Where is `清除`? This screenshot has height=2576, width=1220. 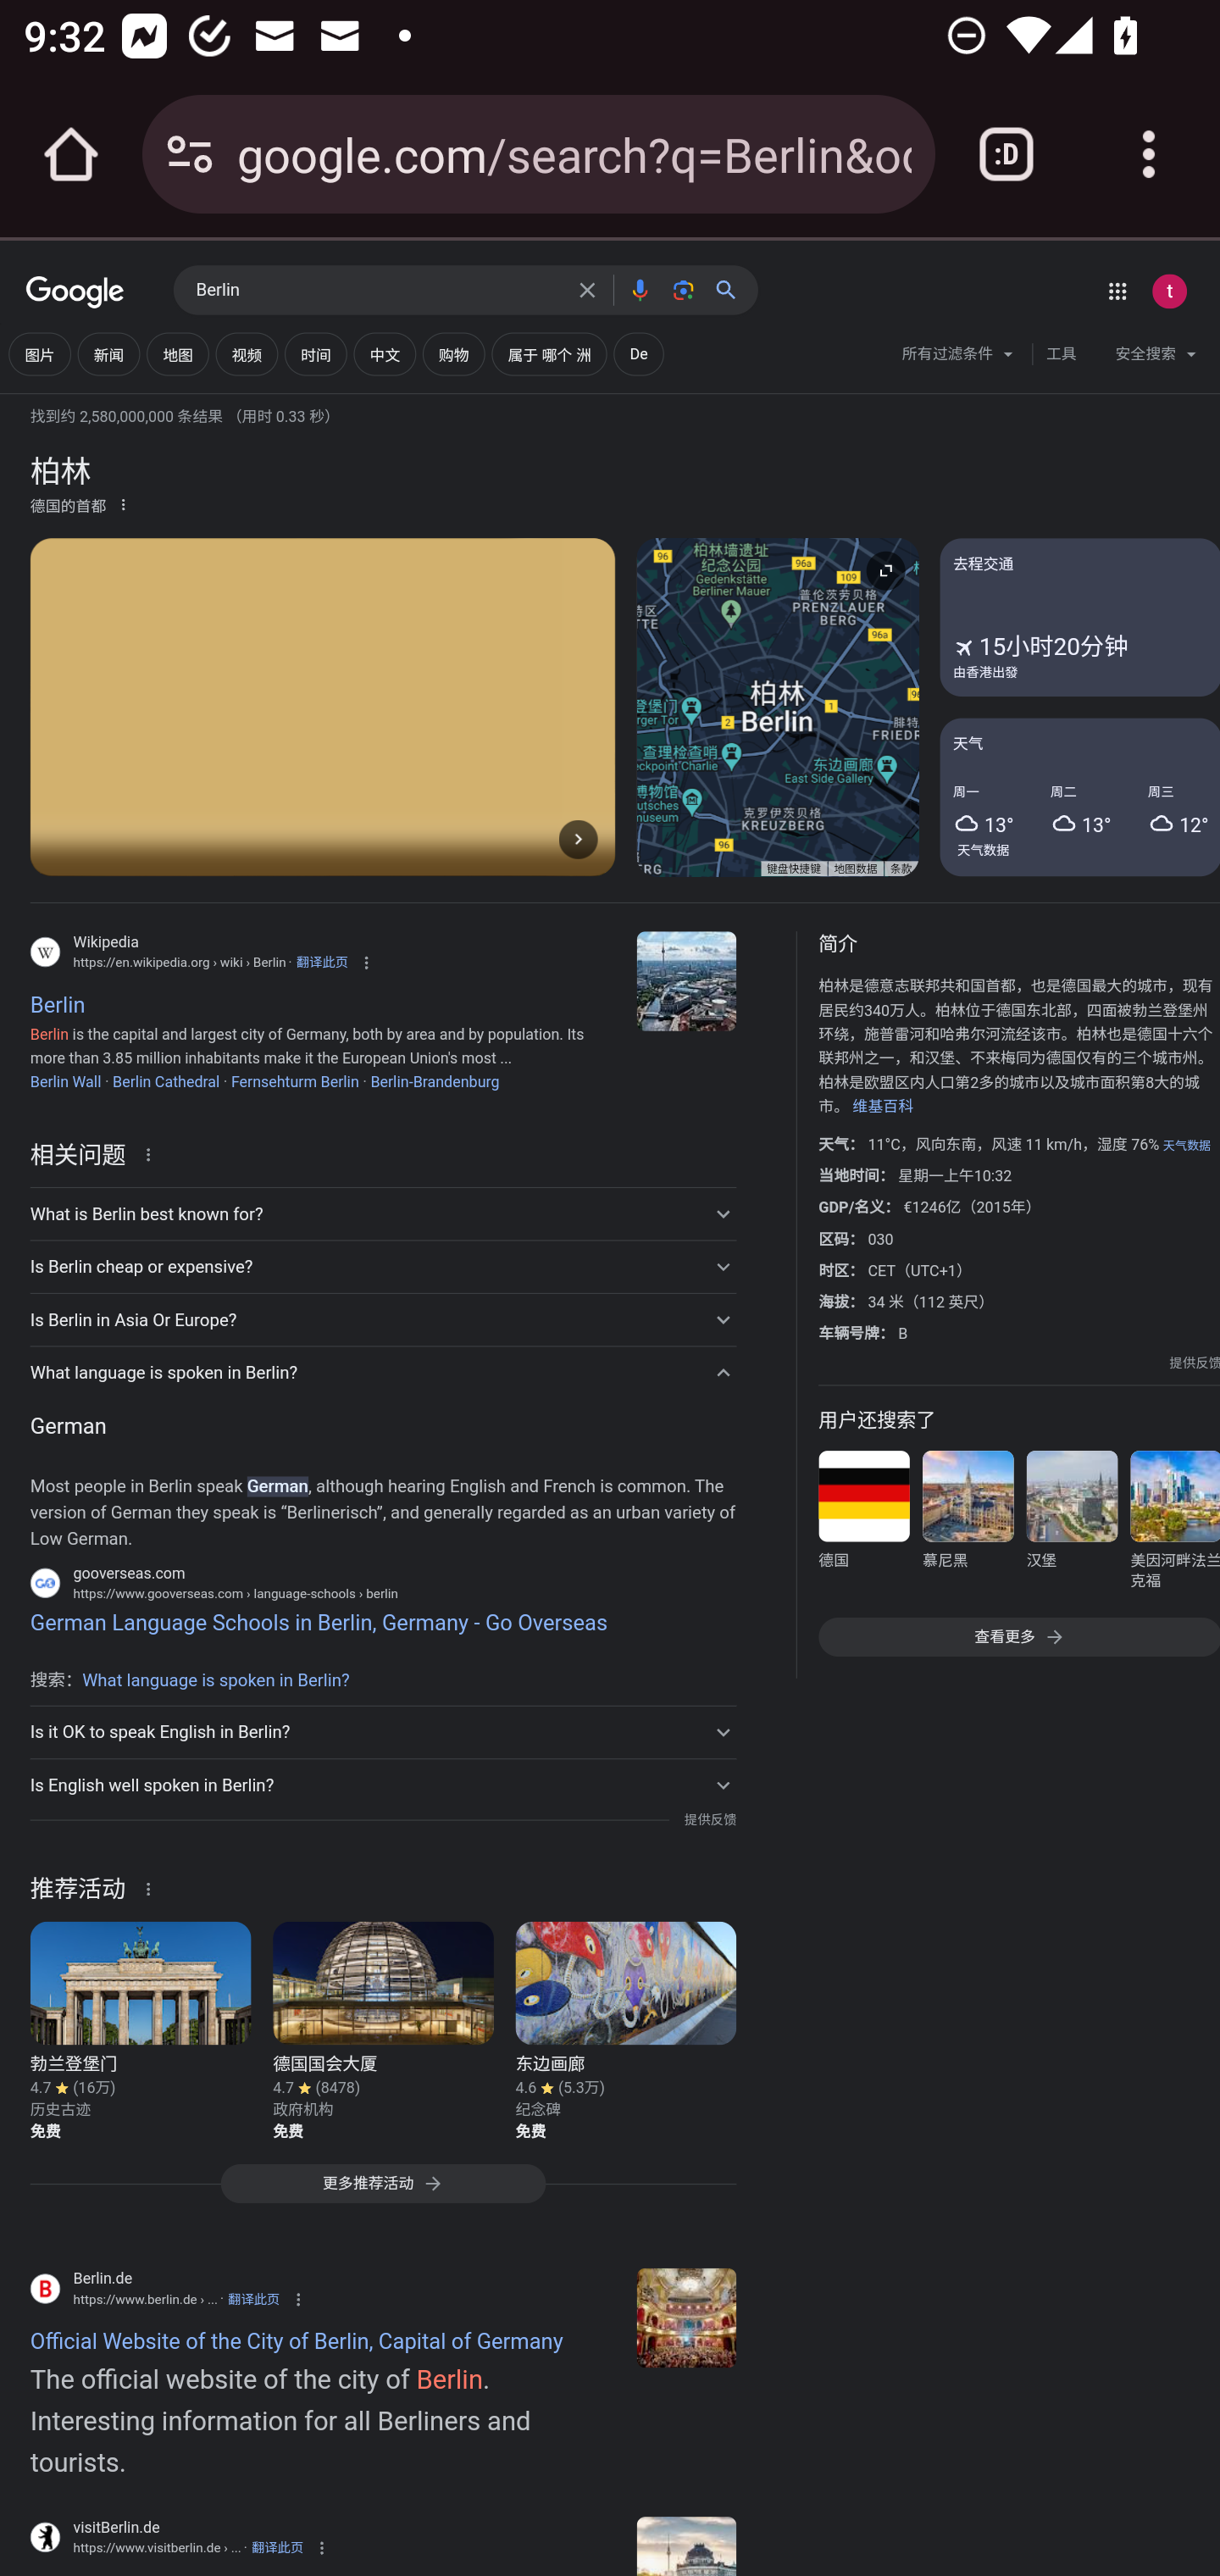
清除 is located at coordinates (587, 290).